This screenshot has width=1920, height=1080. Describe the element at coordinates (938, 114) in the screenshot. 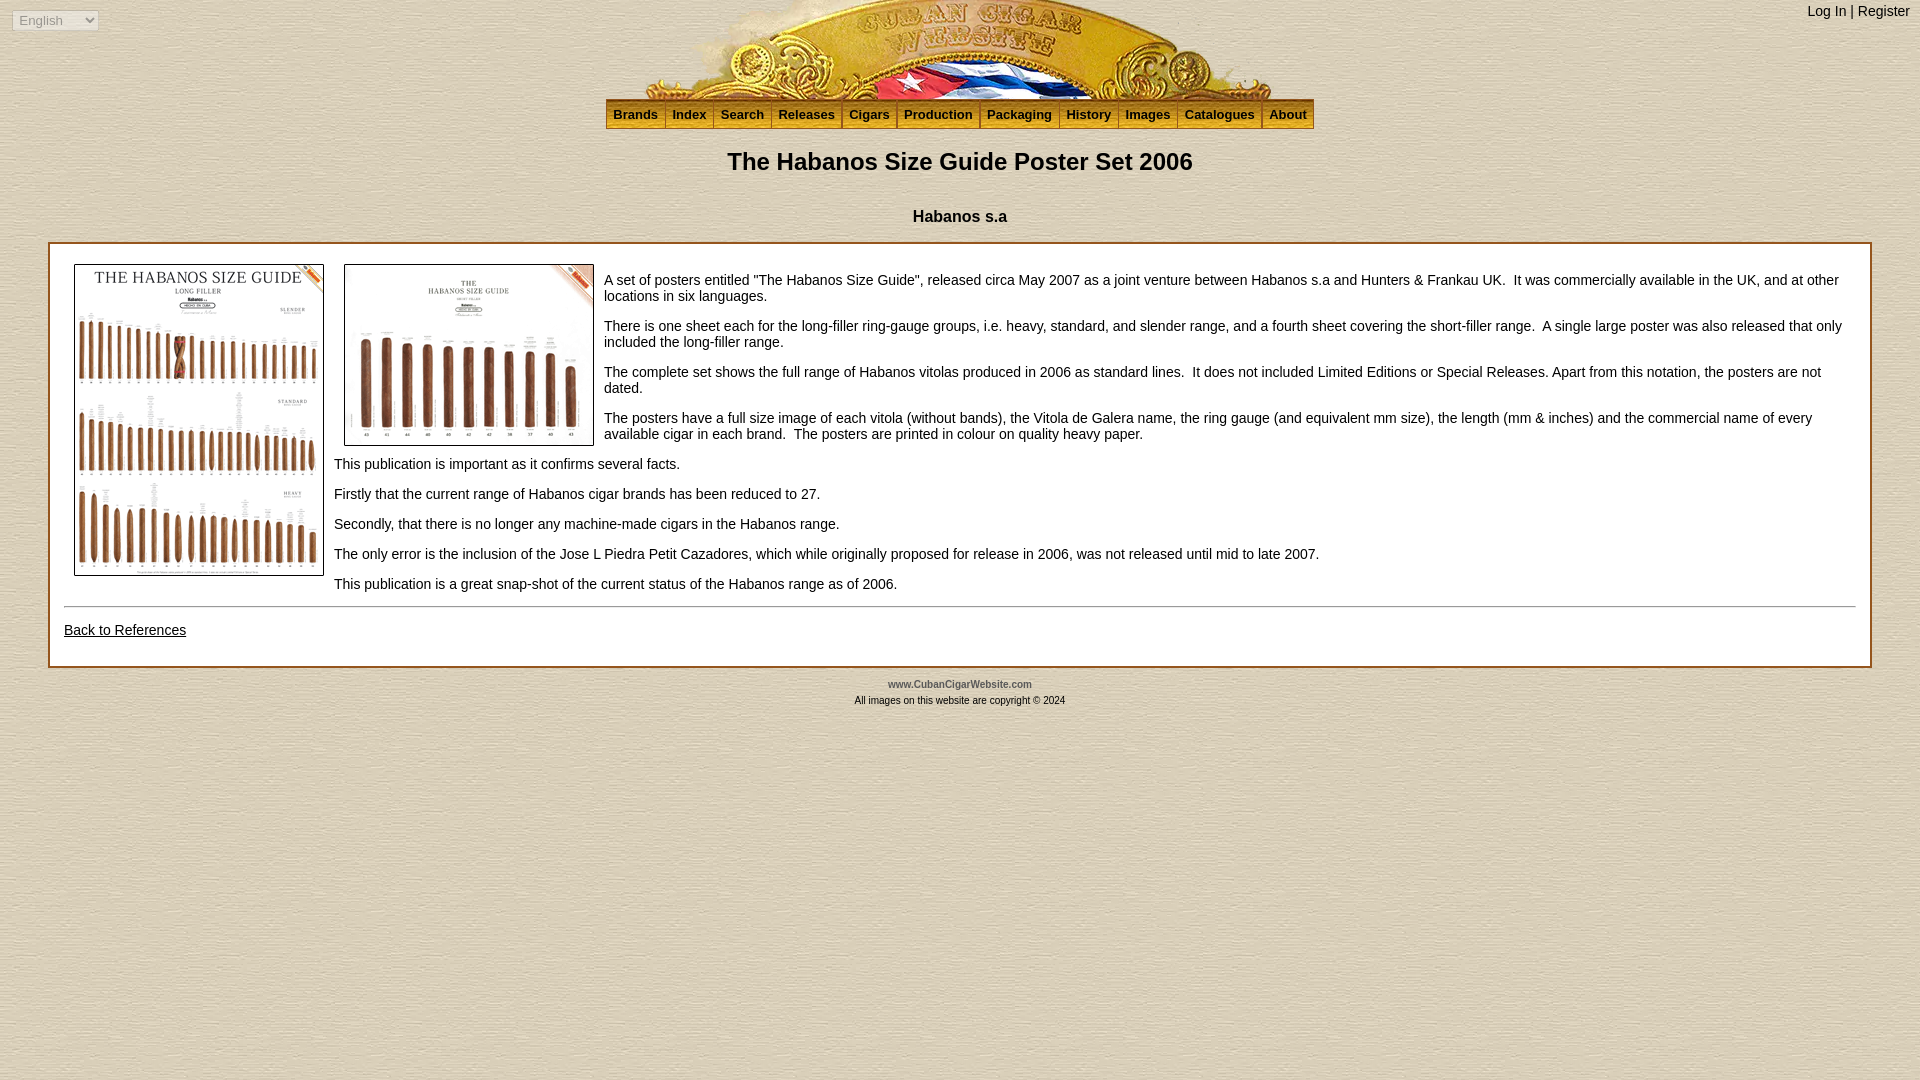

I see `Production` at that location.